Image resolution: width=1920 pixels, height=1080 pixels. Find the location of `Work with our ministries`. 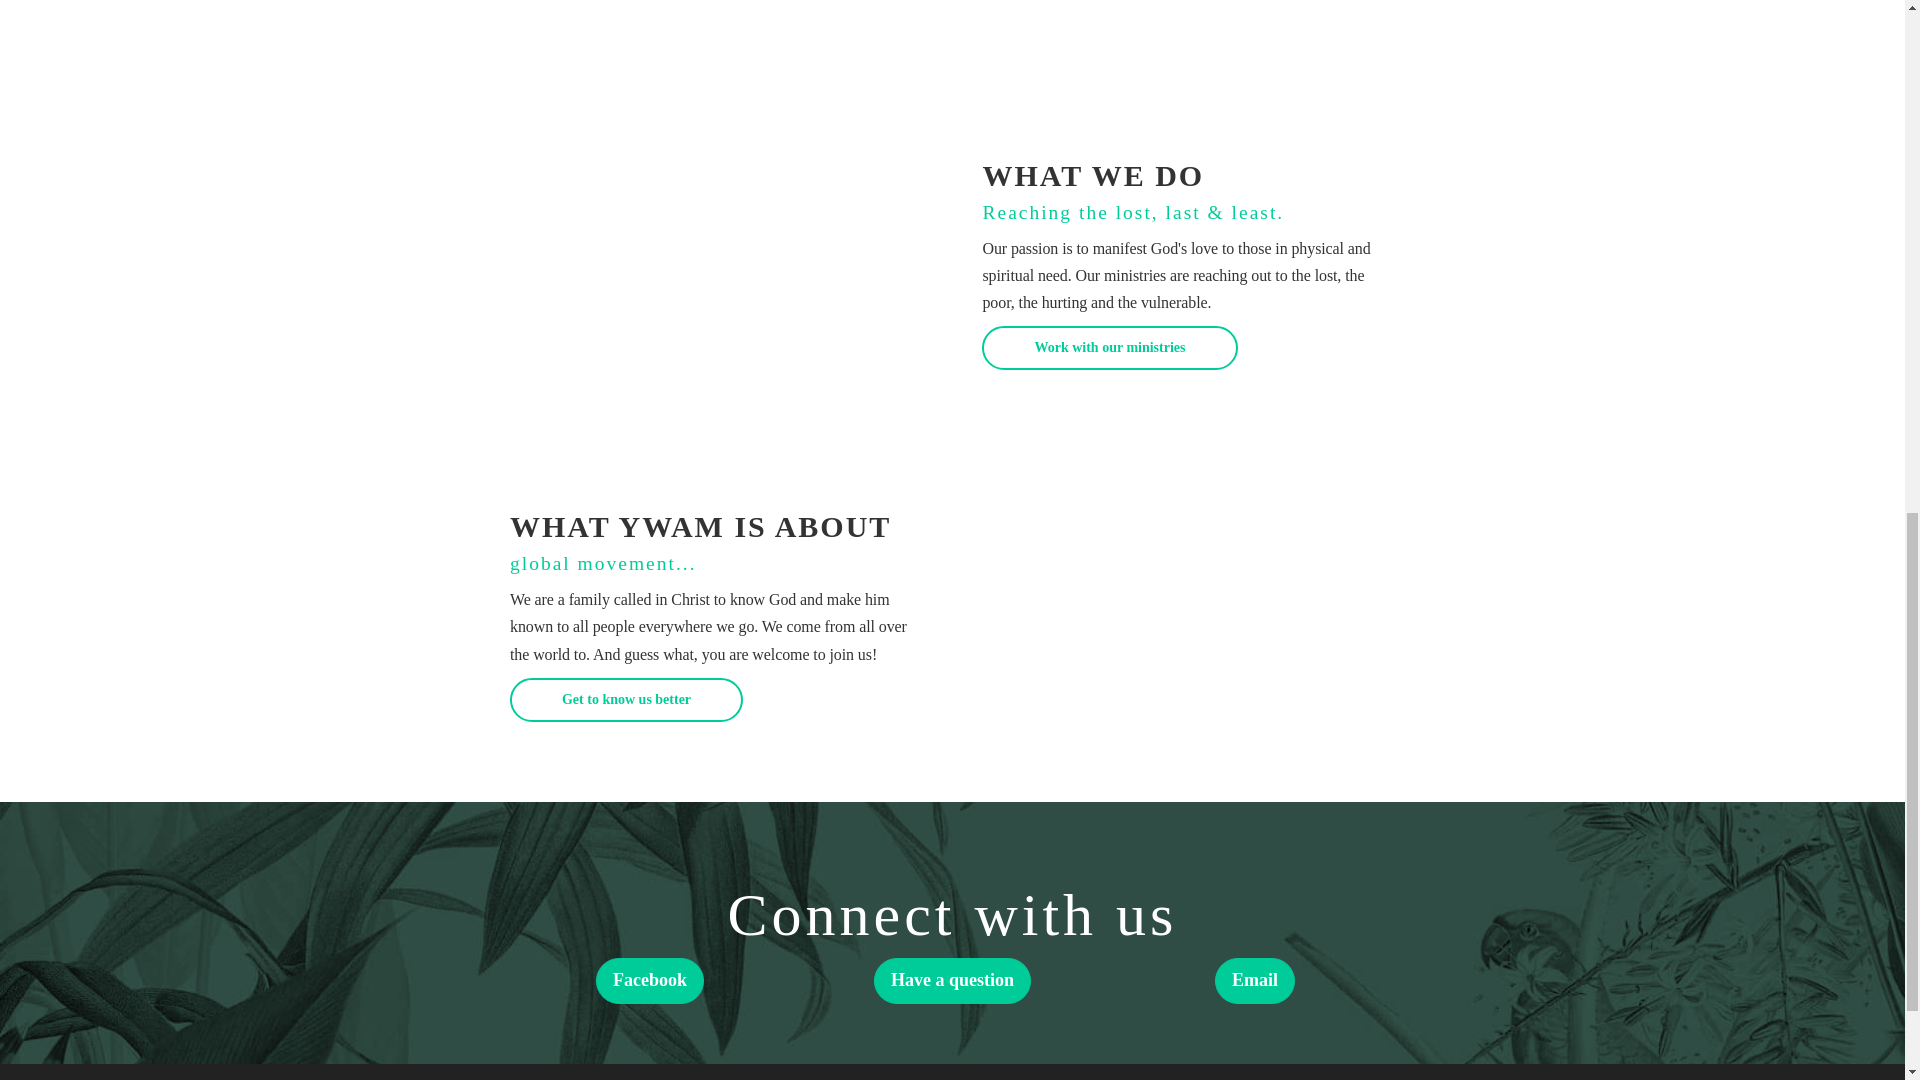

Work with our ministries is located at coordinates (1108, 348).